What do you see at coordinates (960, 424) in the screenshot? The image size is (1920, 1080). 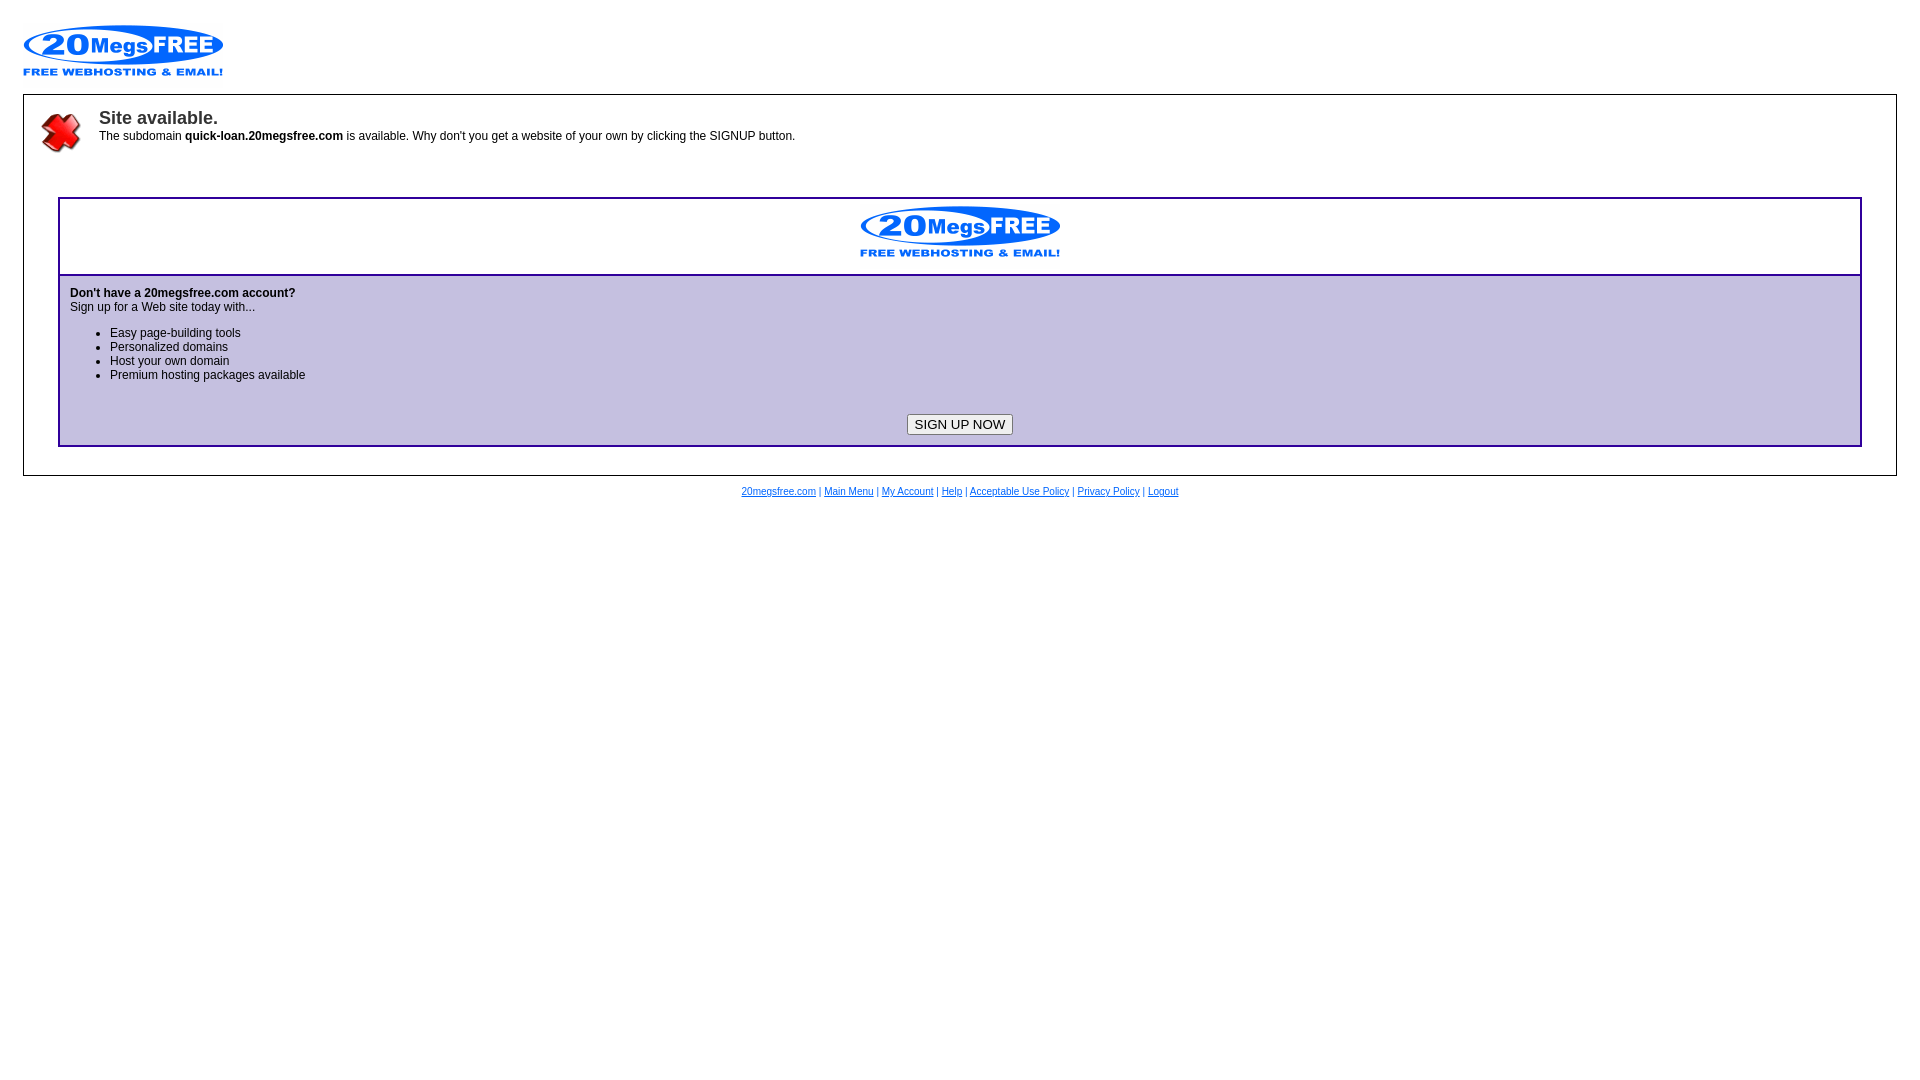 I see `SIGN UP NOW` at bounding box center [960, 424].